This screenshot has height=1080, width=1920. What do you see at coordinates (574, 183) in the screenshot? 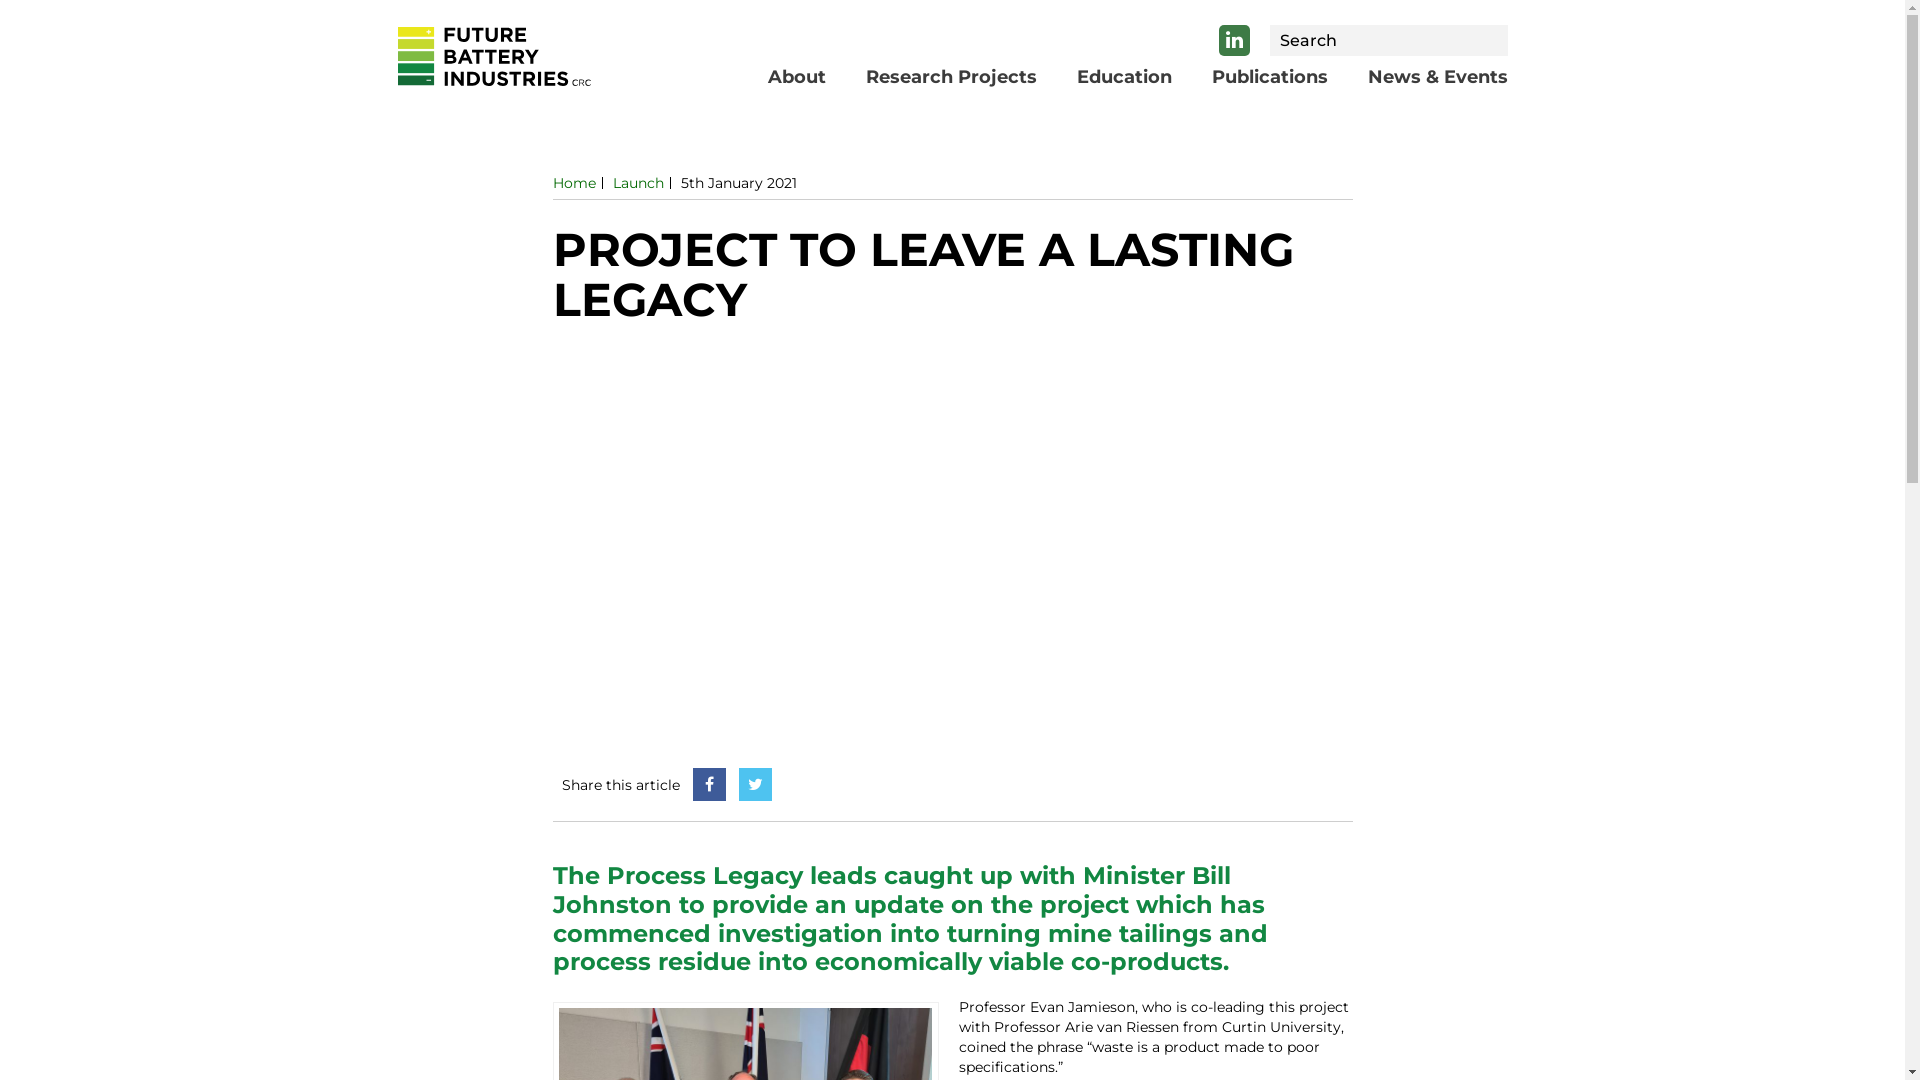
I see `Home` at bounding box center [574, 183].